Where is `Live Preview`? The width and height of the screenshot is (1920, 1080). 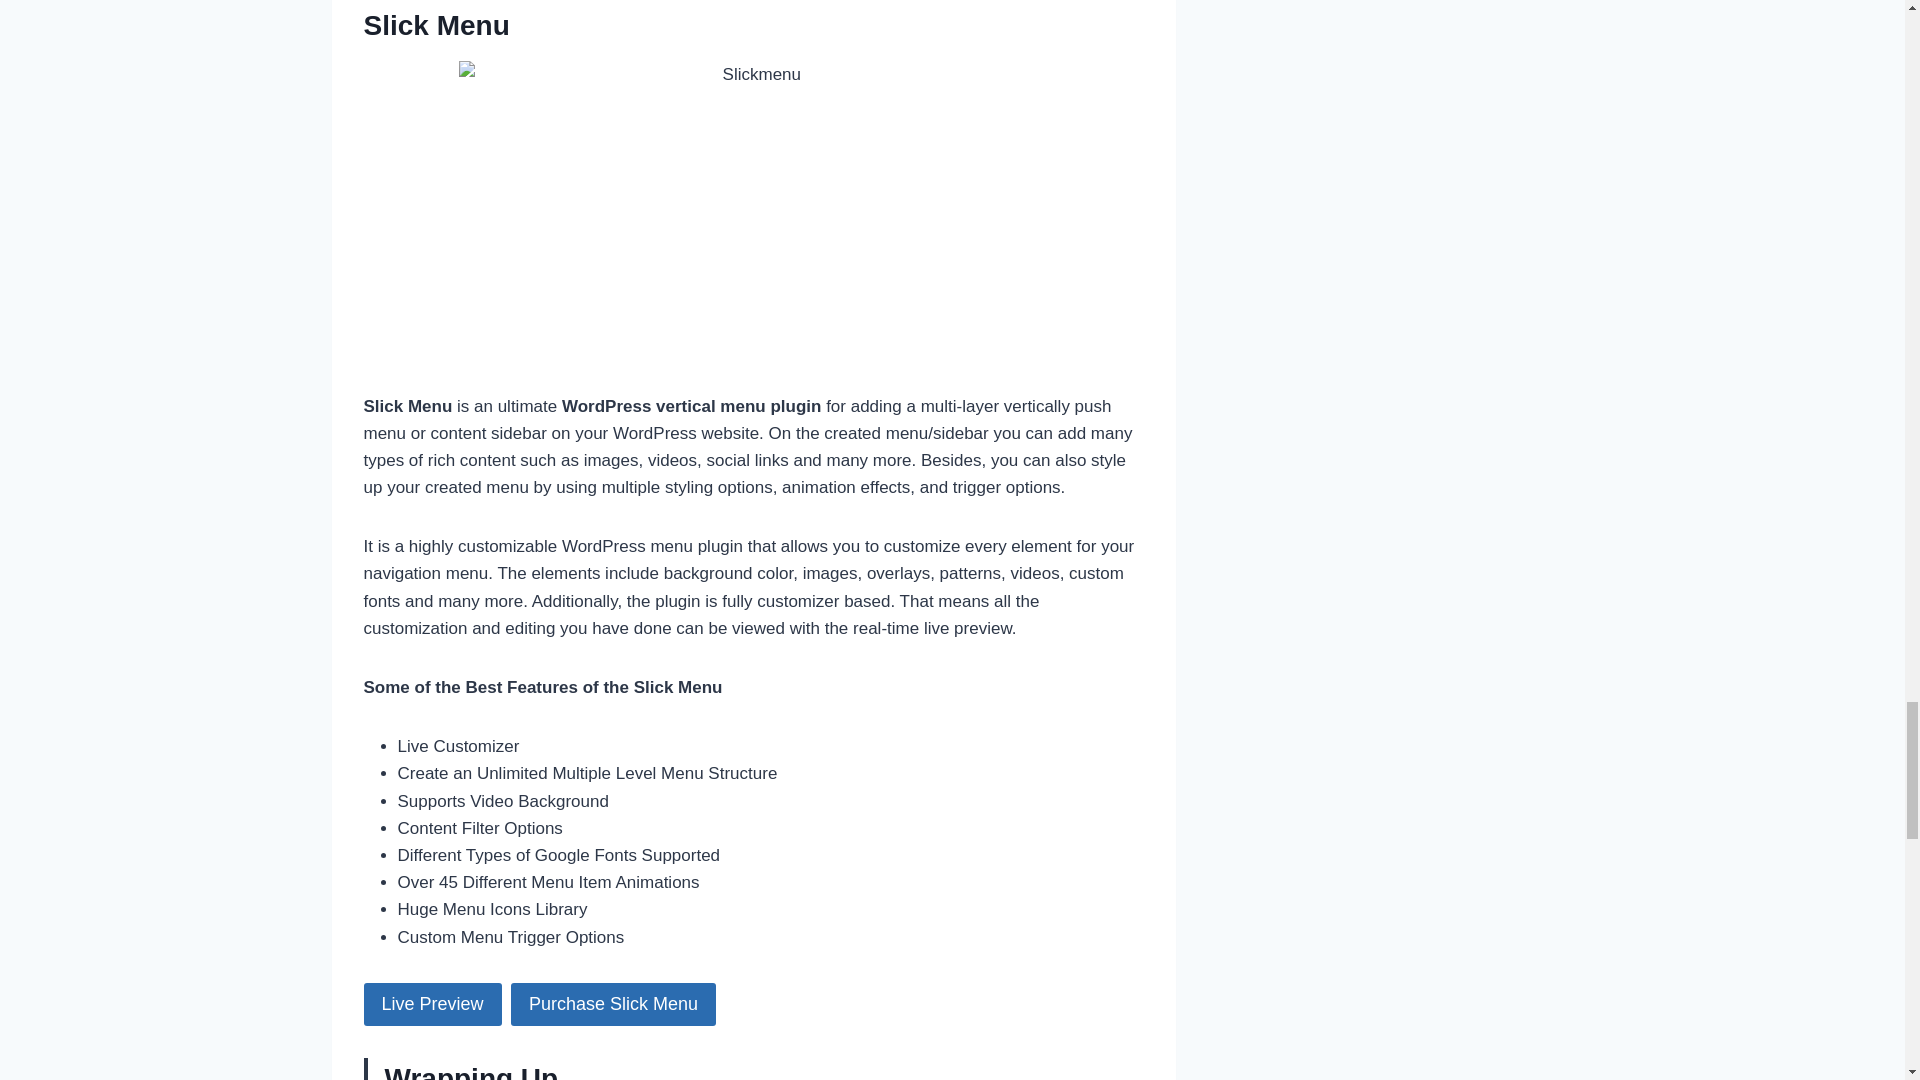 Live Preview is located at coordinates (432, 1004).